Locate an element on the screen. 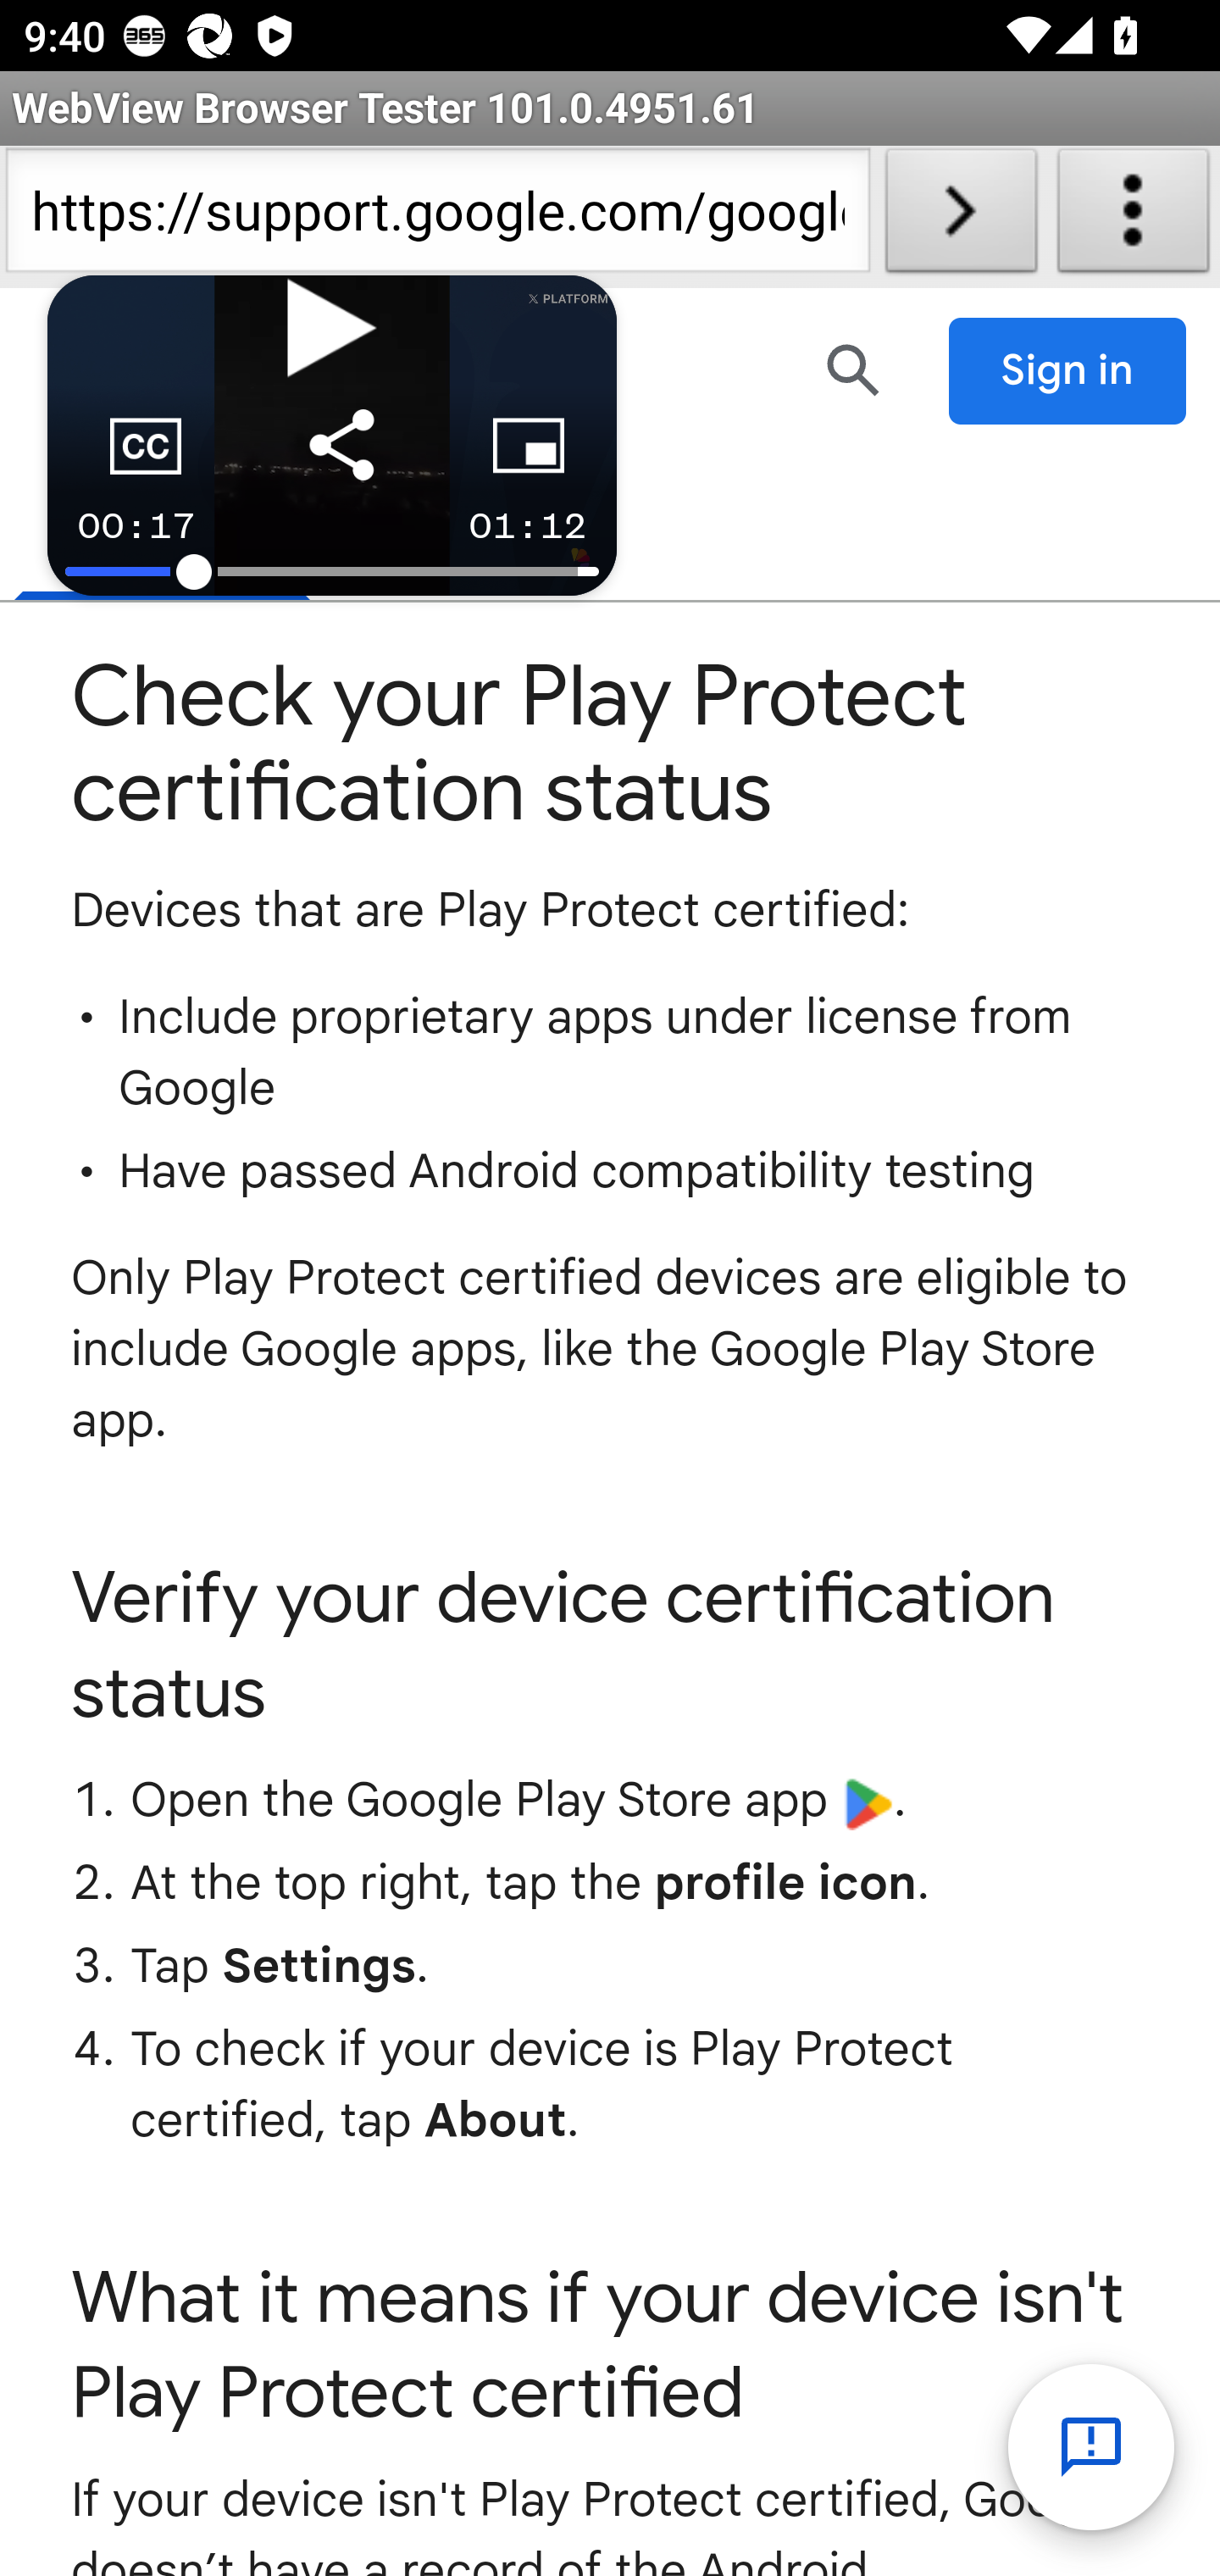  Sign in is located at coordinates (1068, 371).